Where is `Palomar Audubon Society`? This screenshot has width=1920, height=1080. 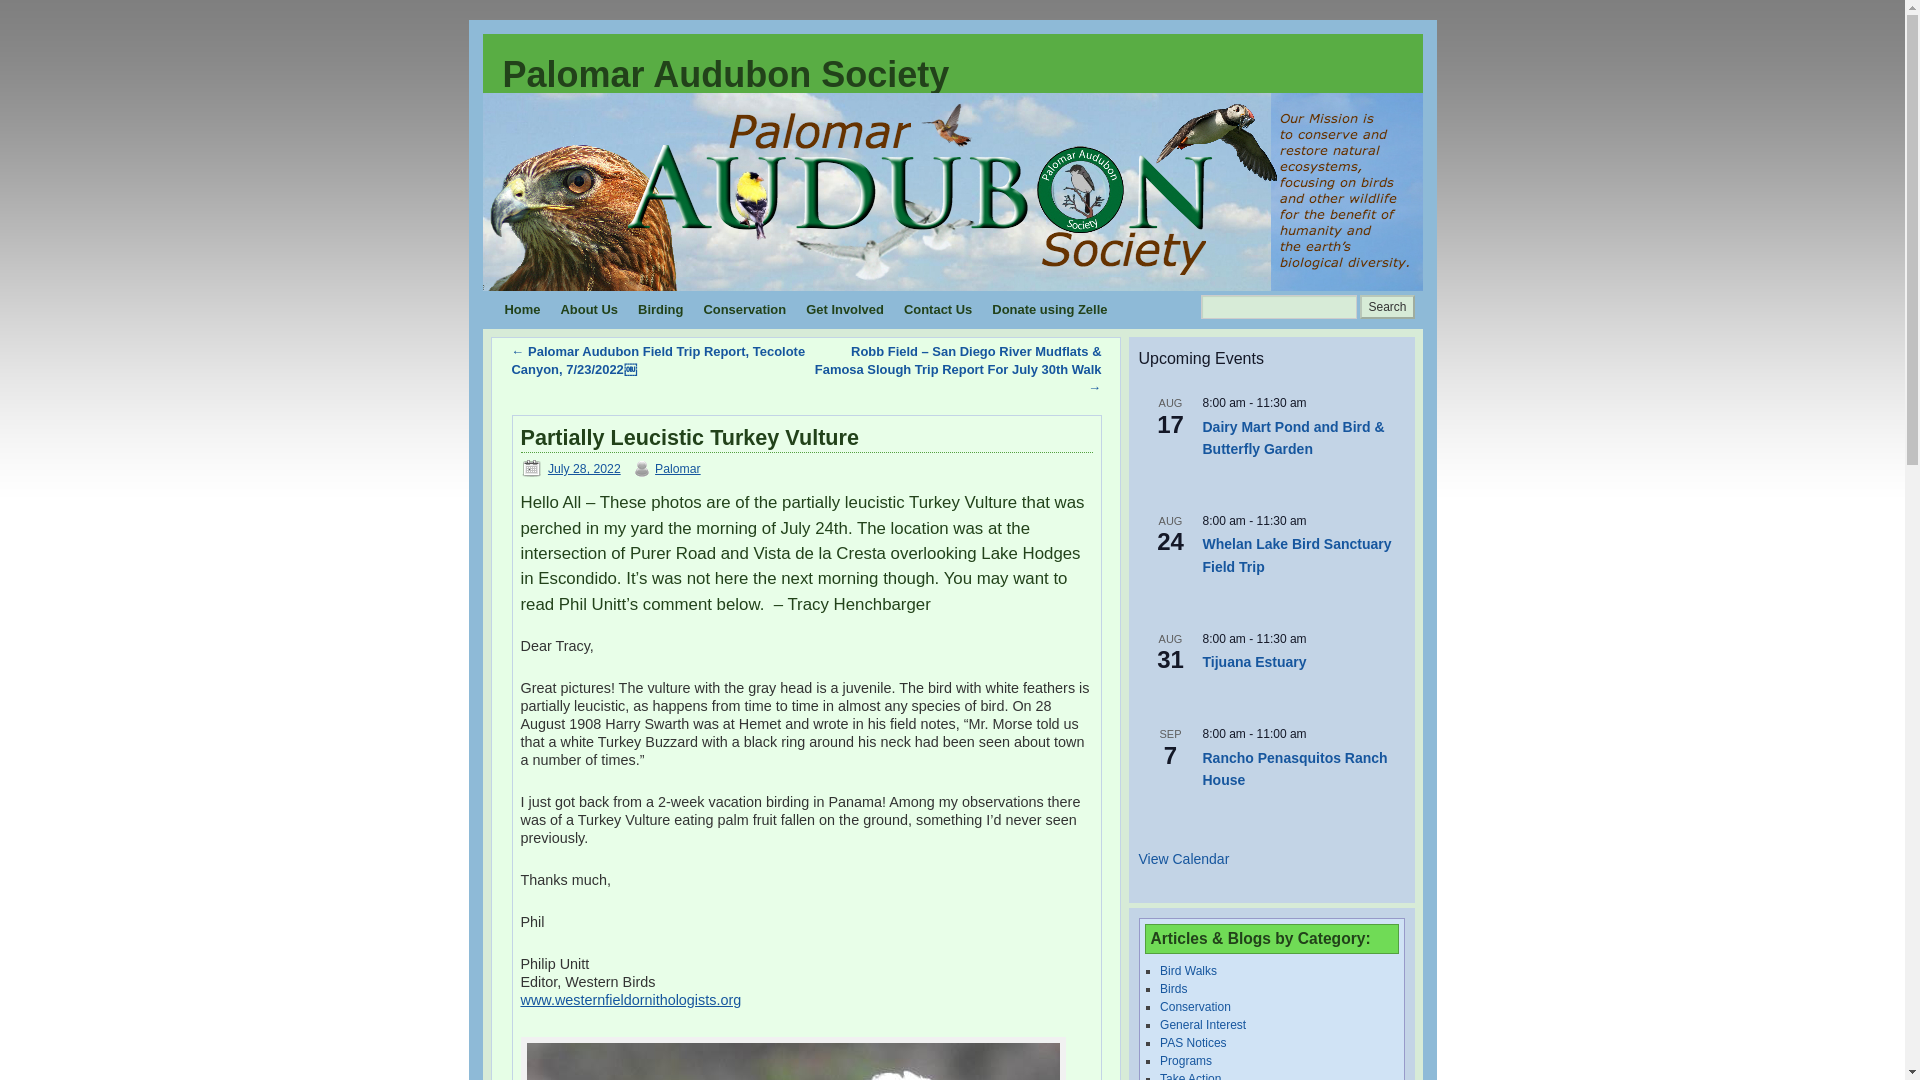
Palomar Audubon Society is located at coordinates (724, 74).